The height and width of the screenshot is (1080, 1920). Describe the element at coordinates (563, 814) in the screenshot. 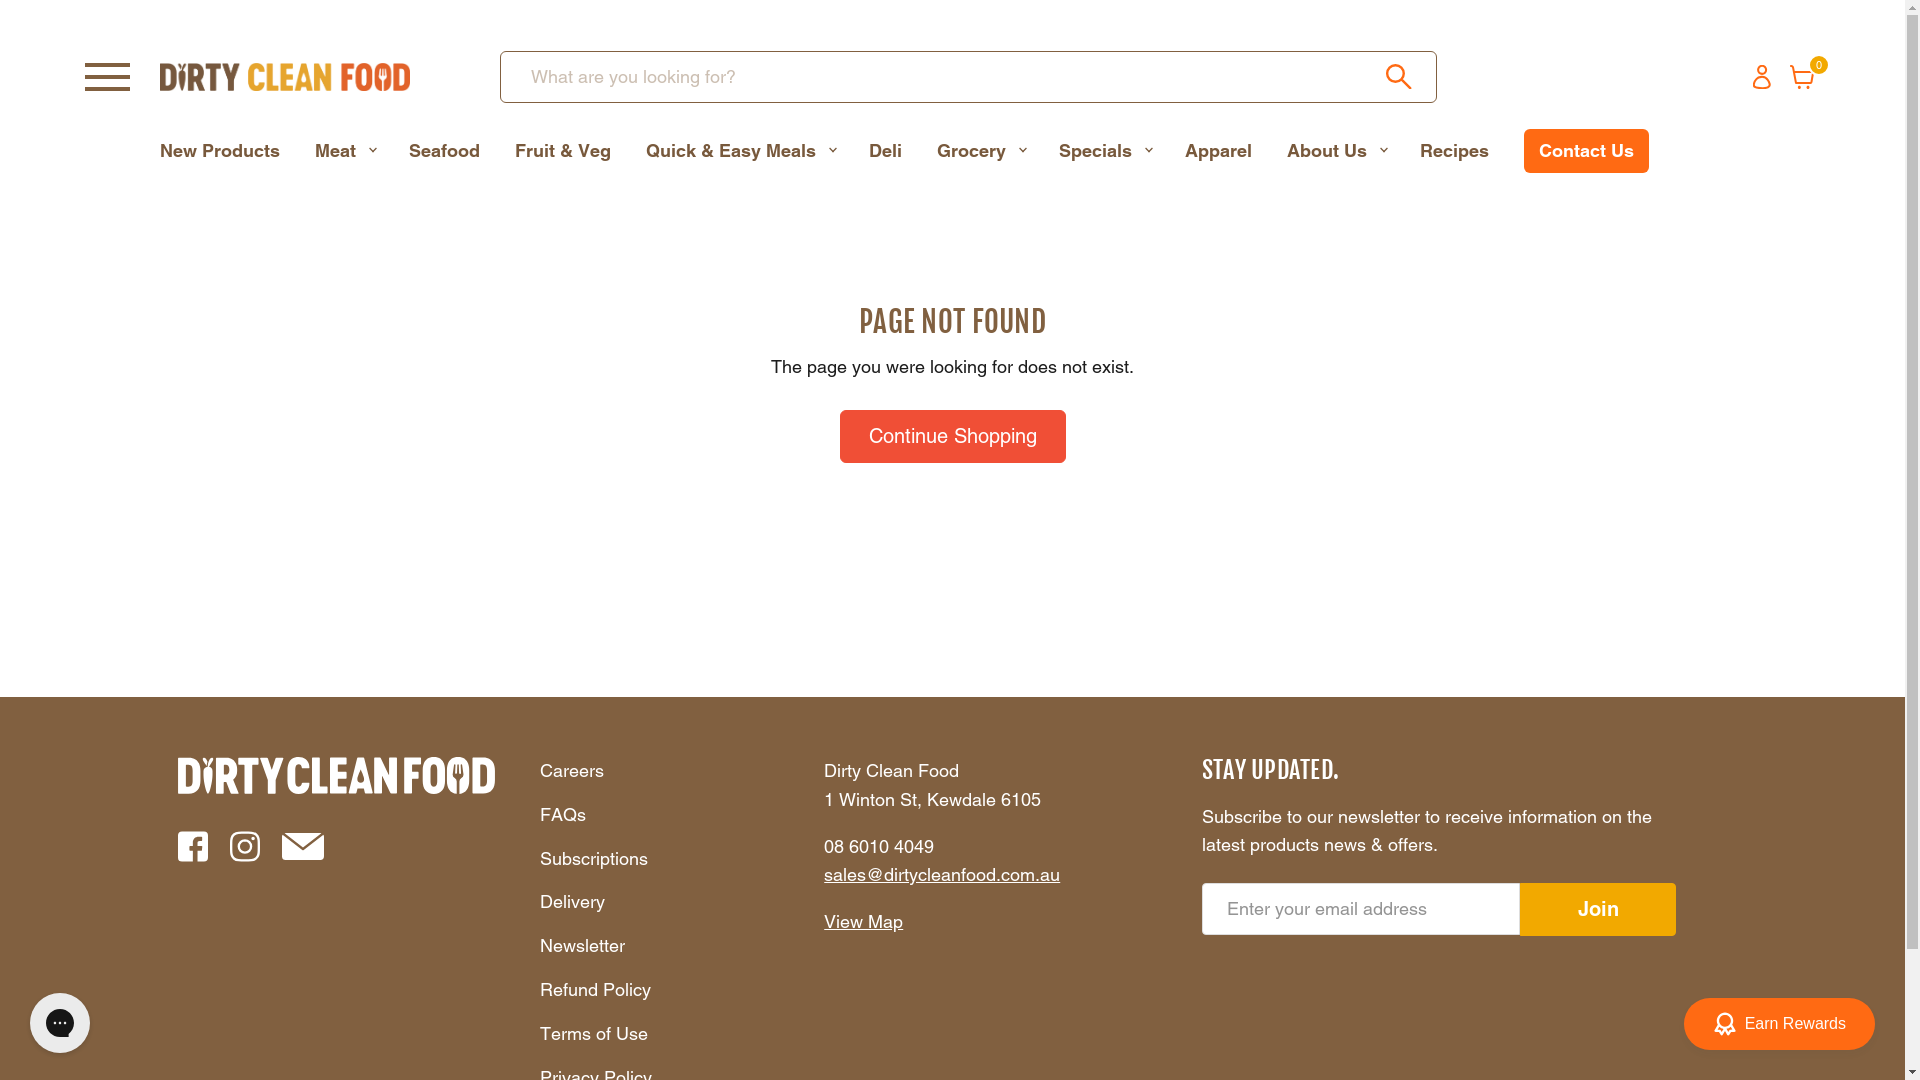

I see `FAQs` at that location.